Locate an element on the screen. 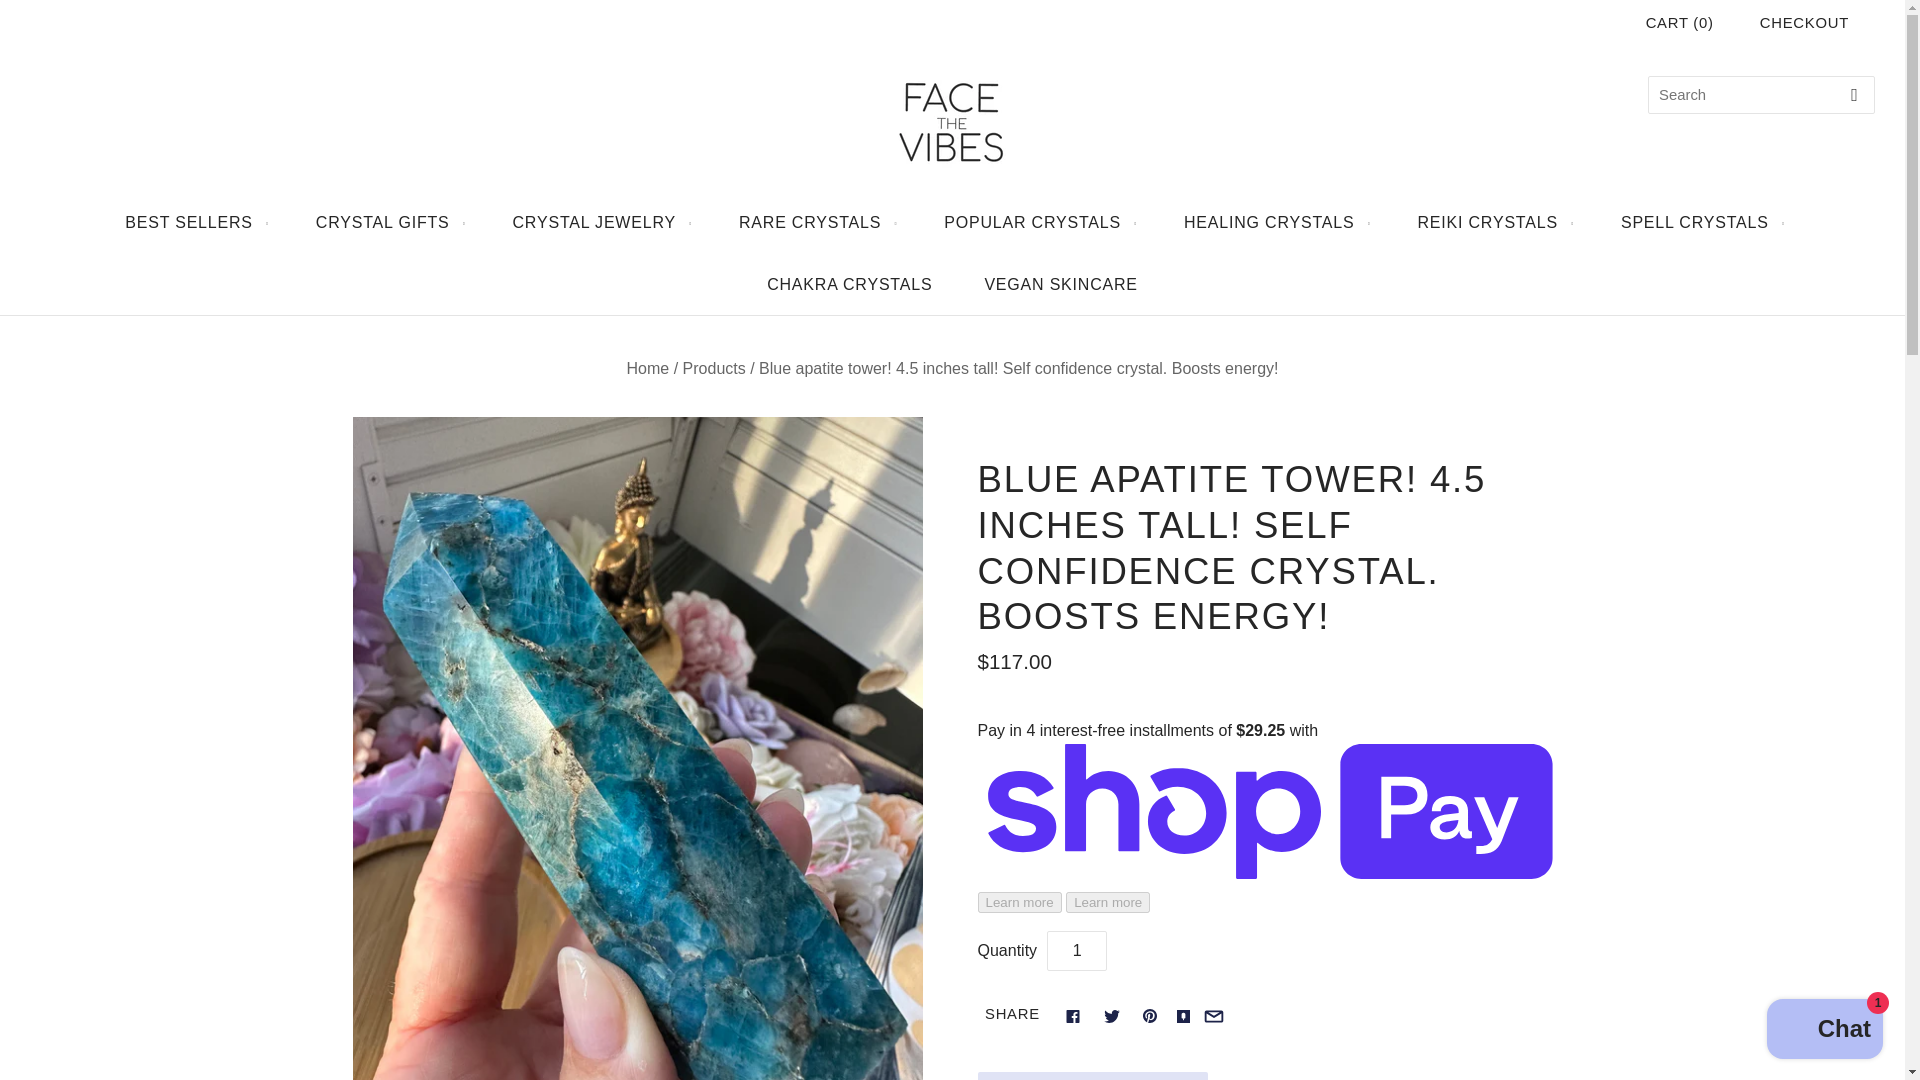 The image size is (1920, 1080). Add to cart is located at coordinates (1092, 1076).